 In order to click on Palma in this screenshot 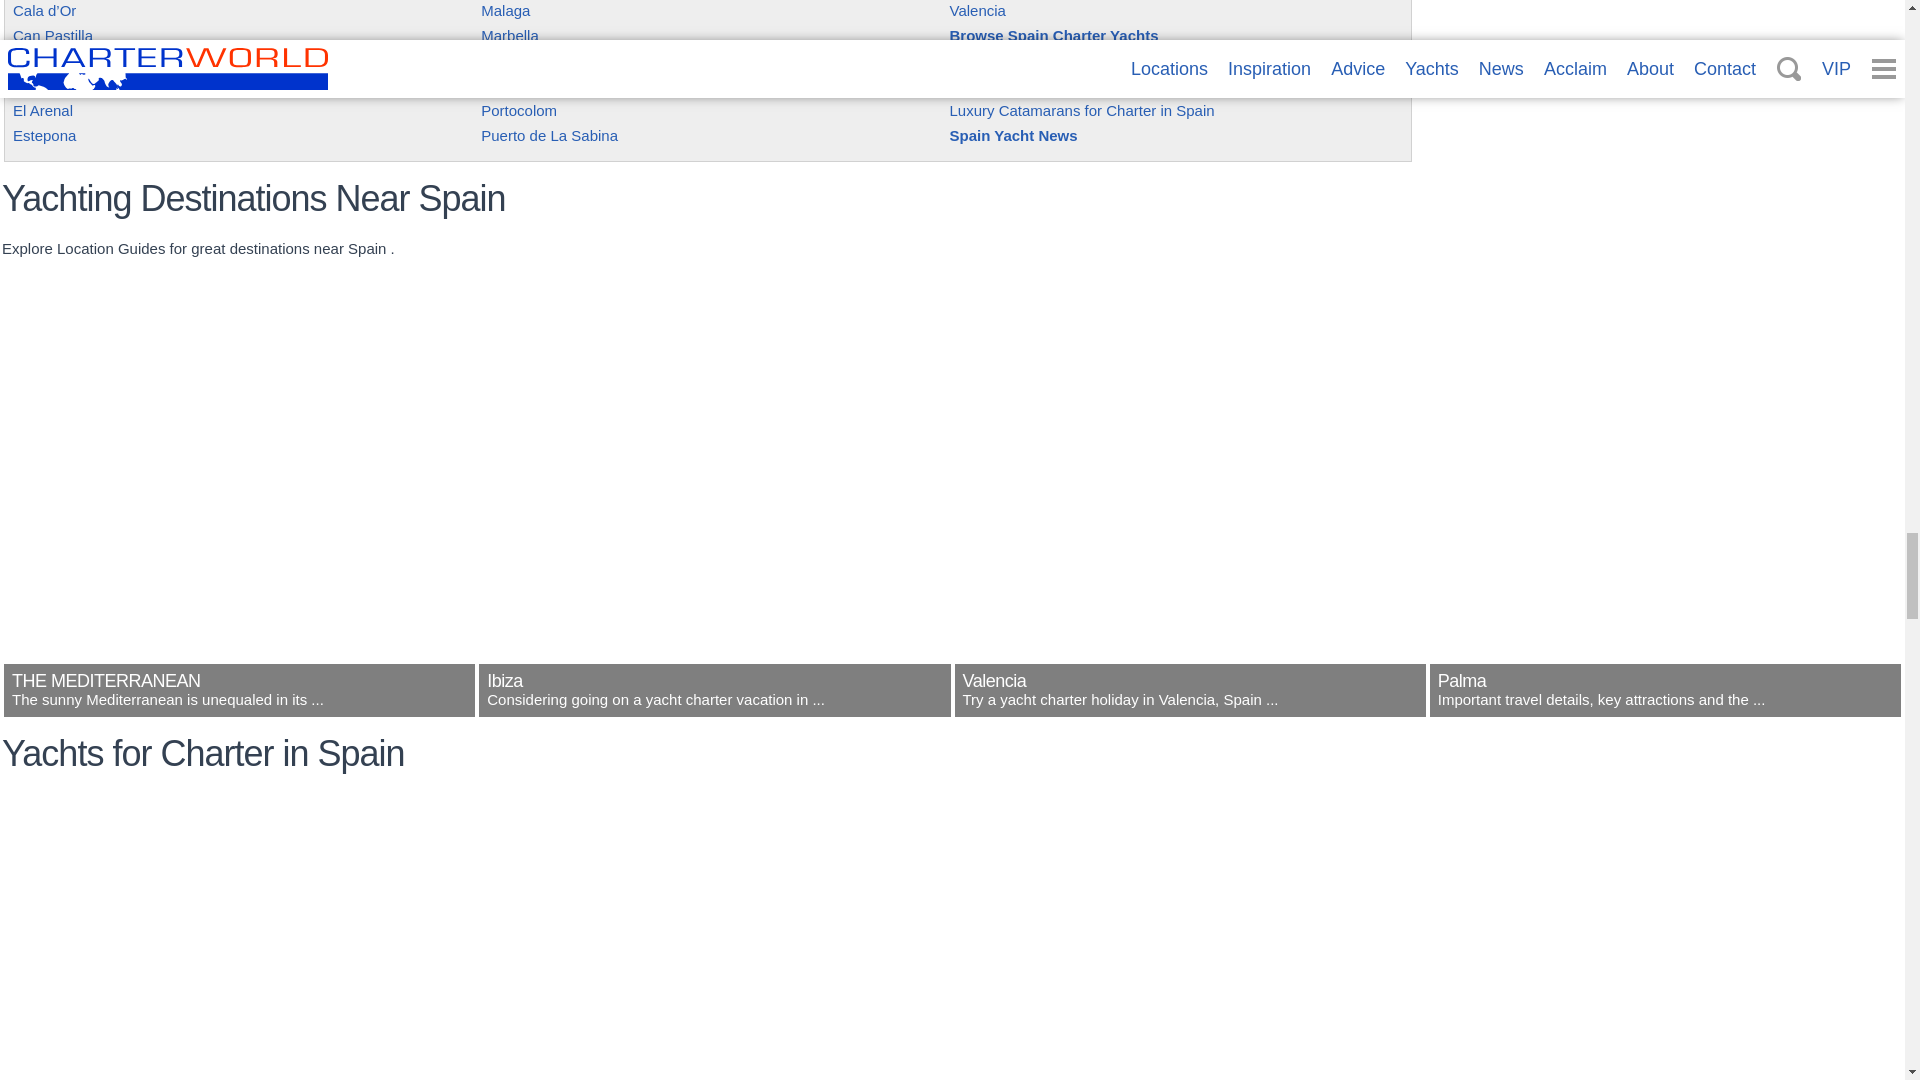, I will do `click(1665, 704)`.